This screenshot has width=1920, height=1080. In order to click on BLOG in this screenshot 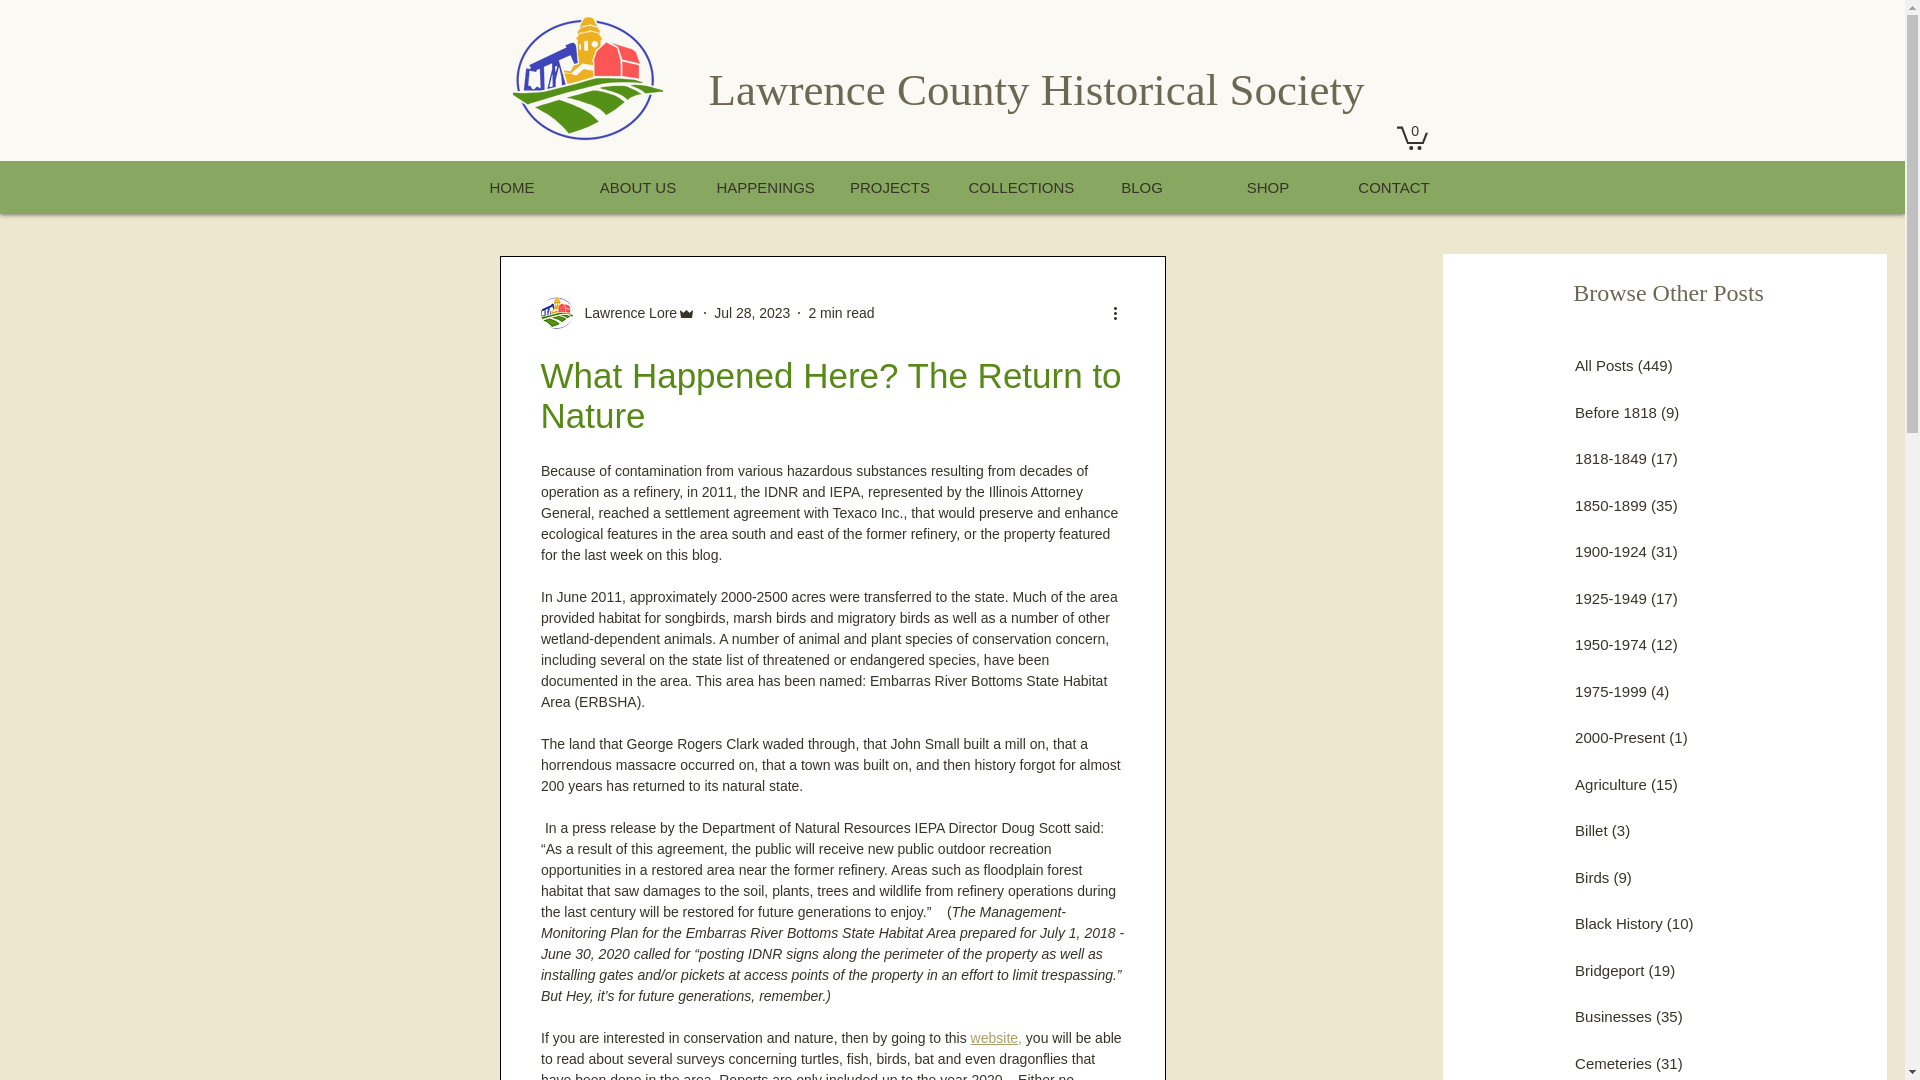, I will do `click(1140, 186)`.